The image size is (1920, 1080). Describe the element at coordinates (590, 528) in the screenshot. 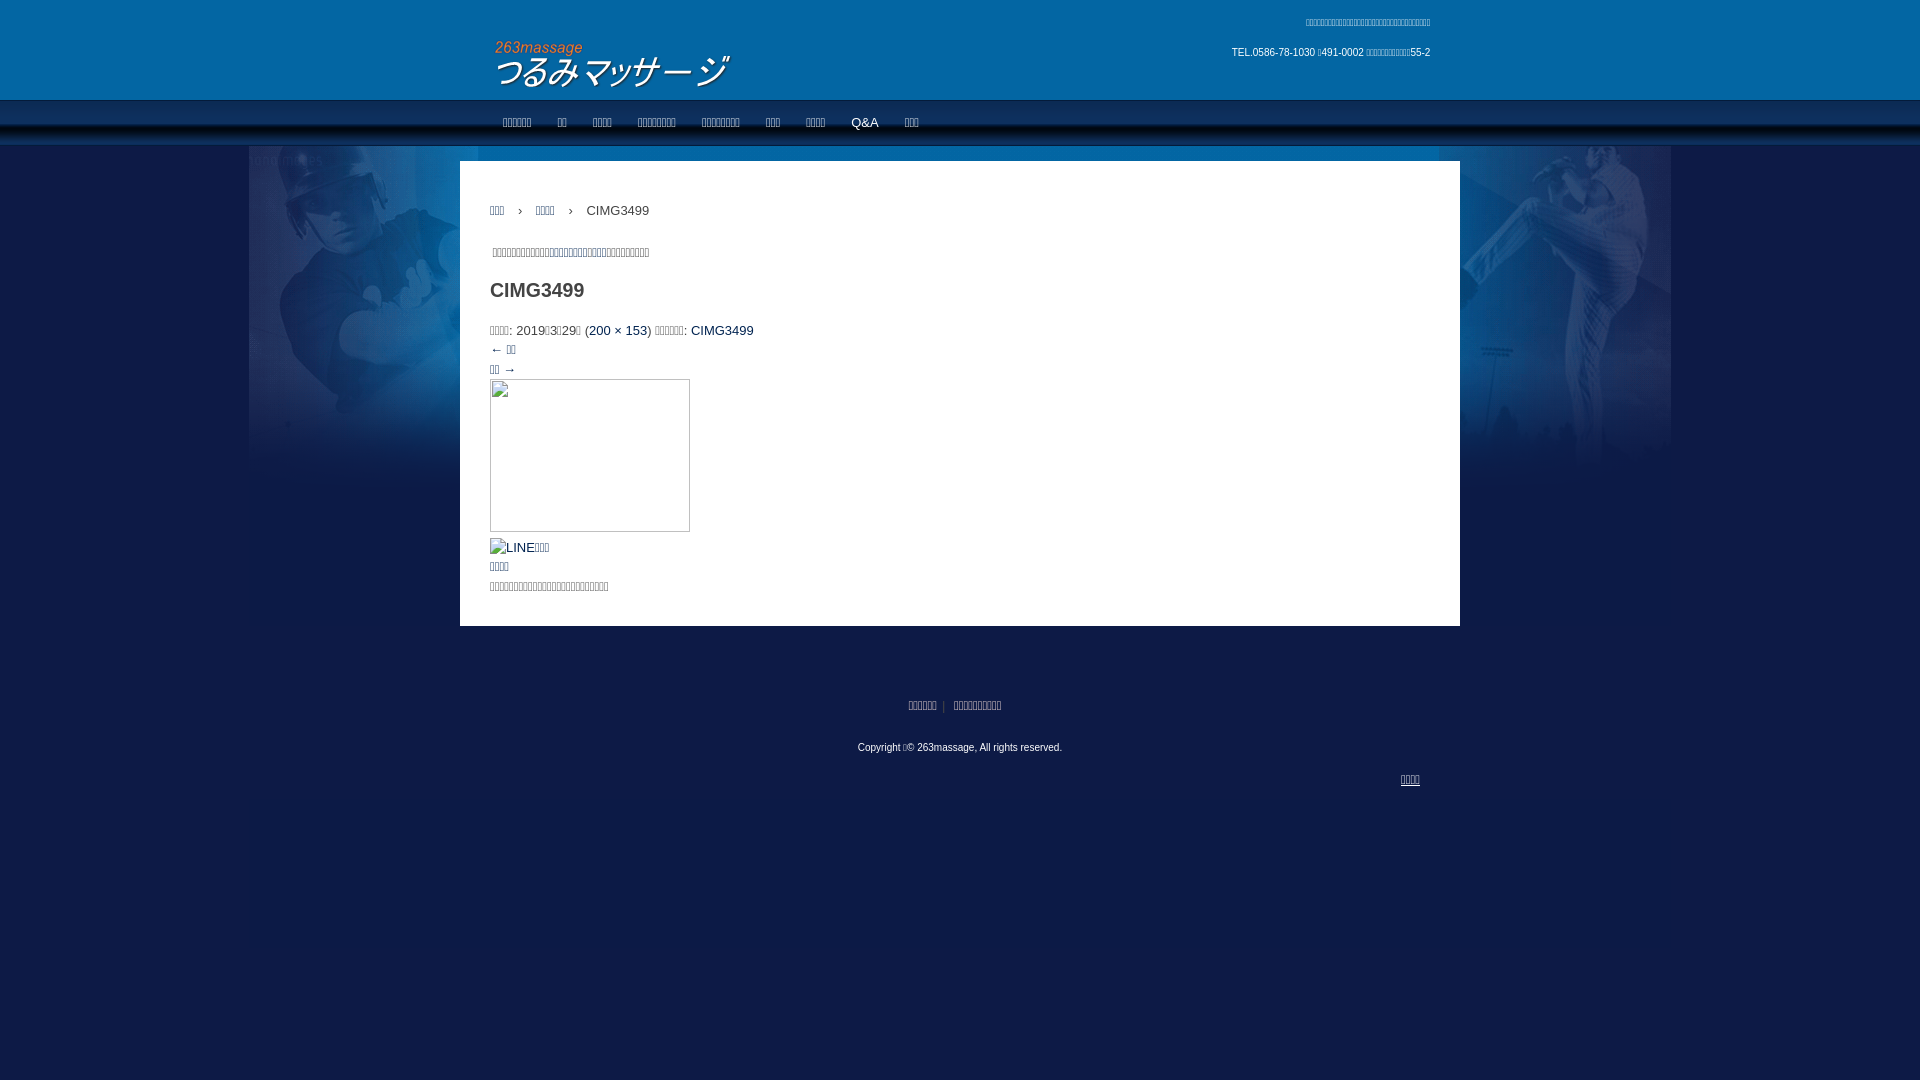

I see `CIMG3499` at that location.